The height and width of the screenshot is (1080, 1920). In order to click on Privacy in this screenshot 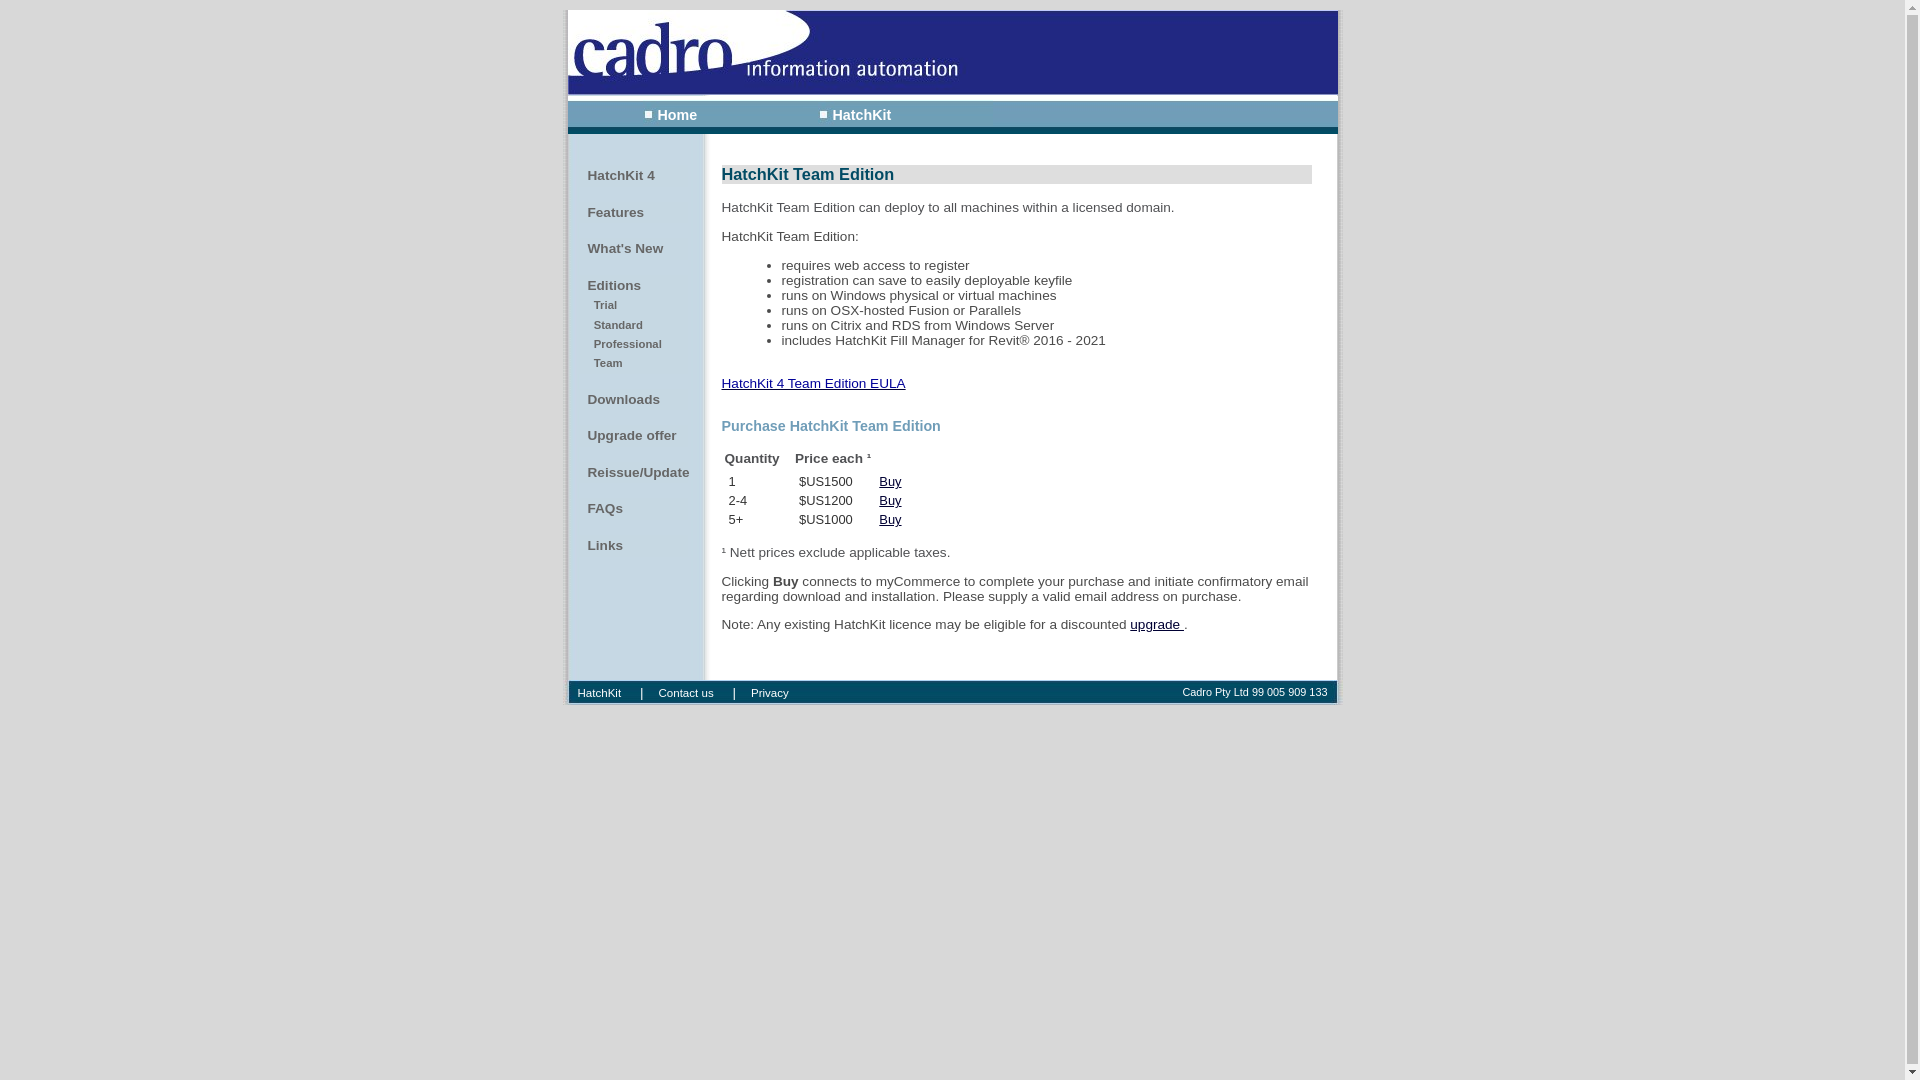, I will do `click(770, 693)`.